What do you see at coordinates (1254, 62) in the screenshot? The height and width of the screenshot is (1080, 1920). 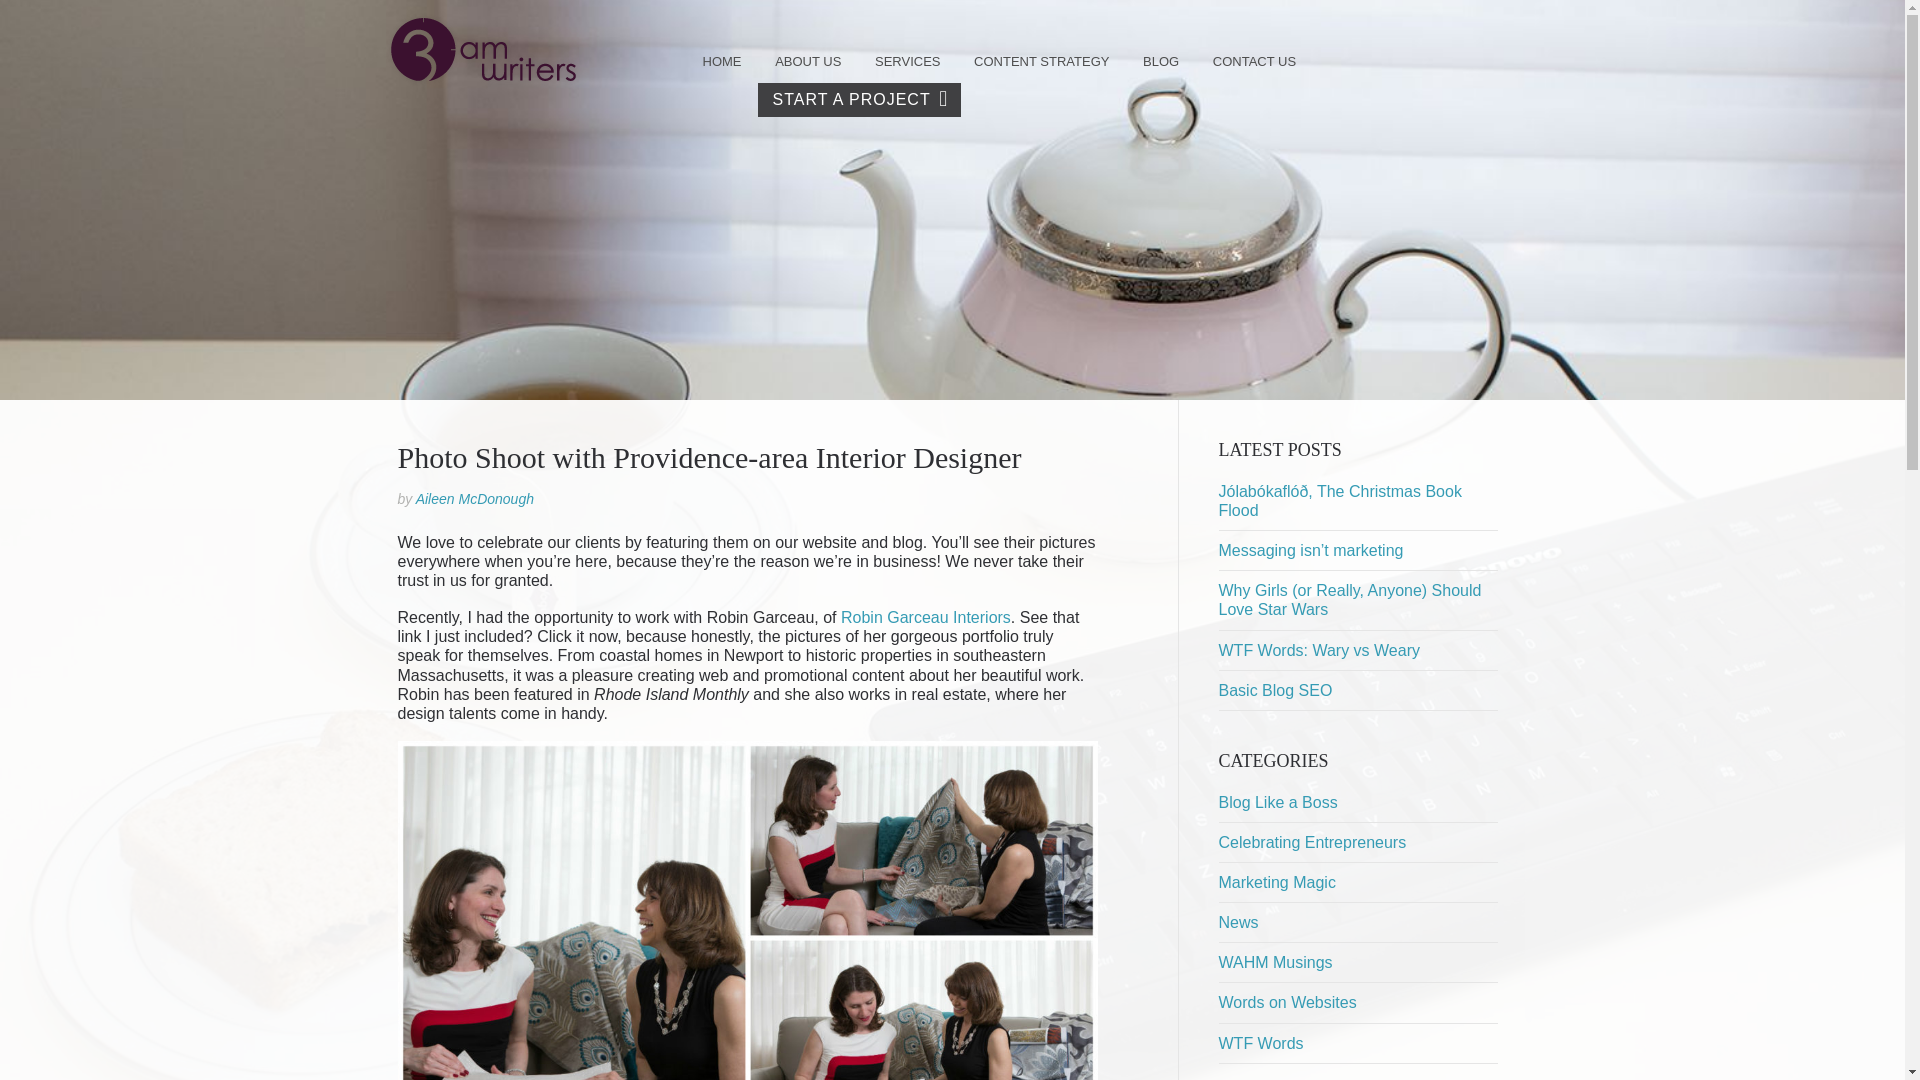 I see `CONTACT US` at bounding box center [1254, 62].